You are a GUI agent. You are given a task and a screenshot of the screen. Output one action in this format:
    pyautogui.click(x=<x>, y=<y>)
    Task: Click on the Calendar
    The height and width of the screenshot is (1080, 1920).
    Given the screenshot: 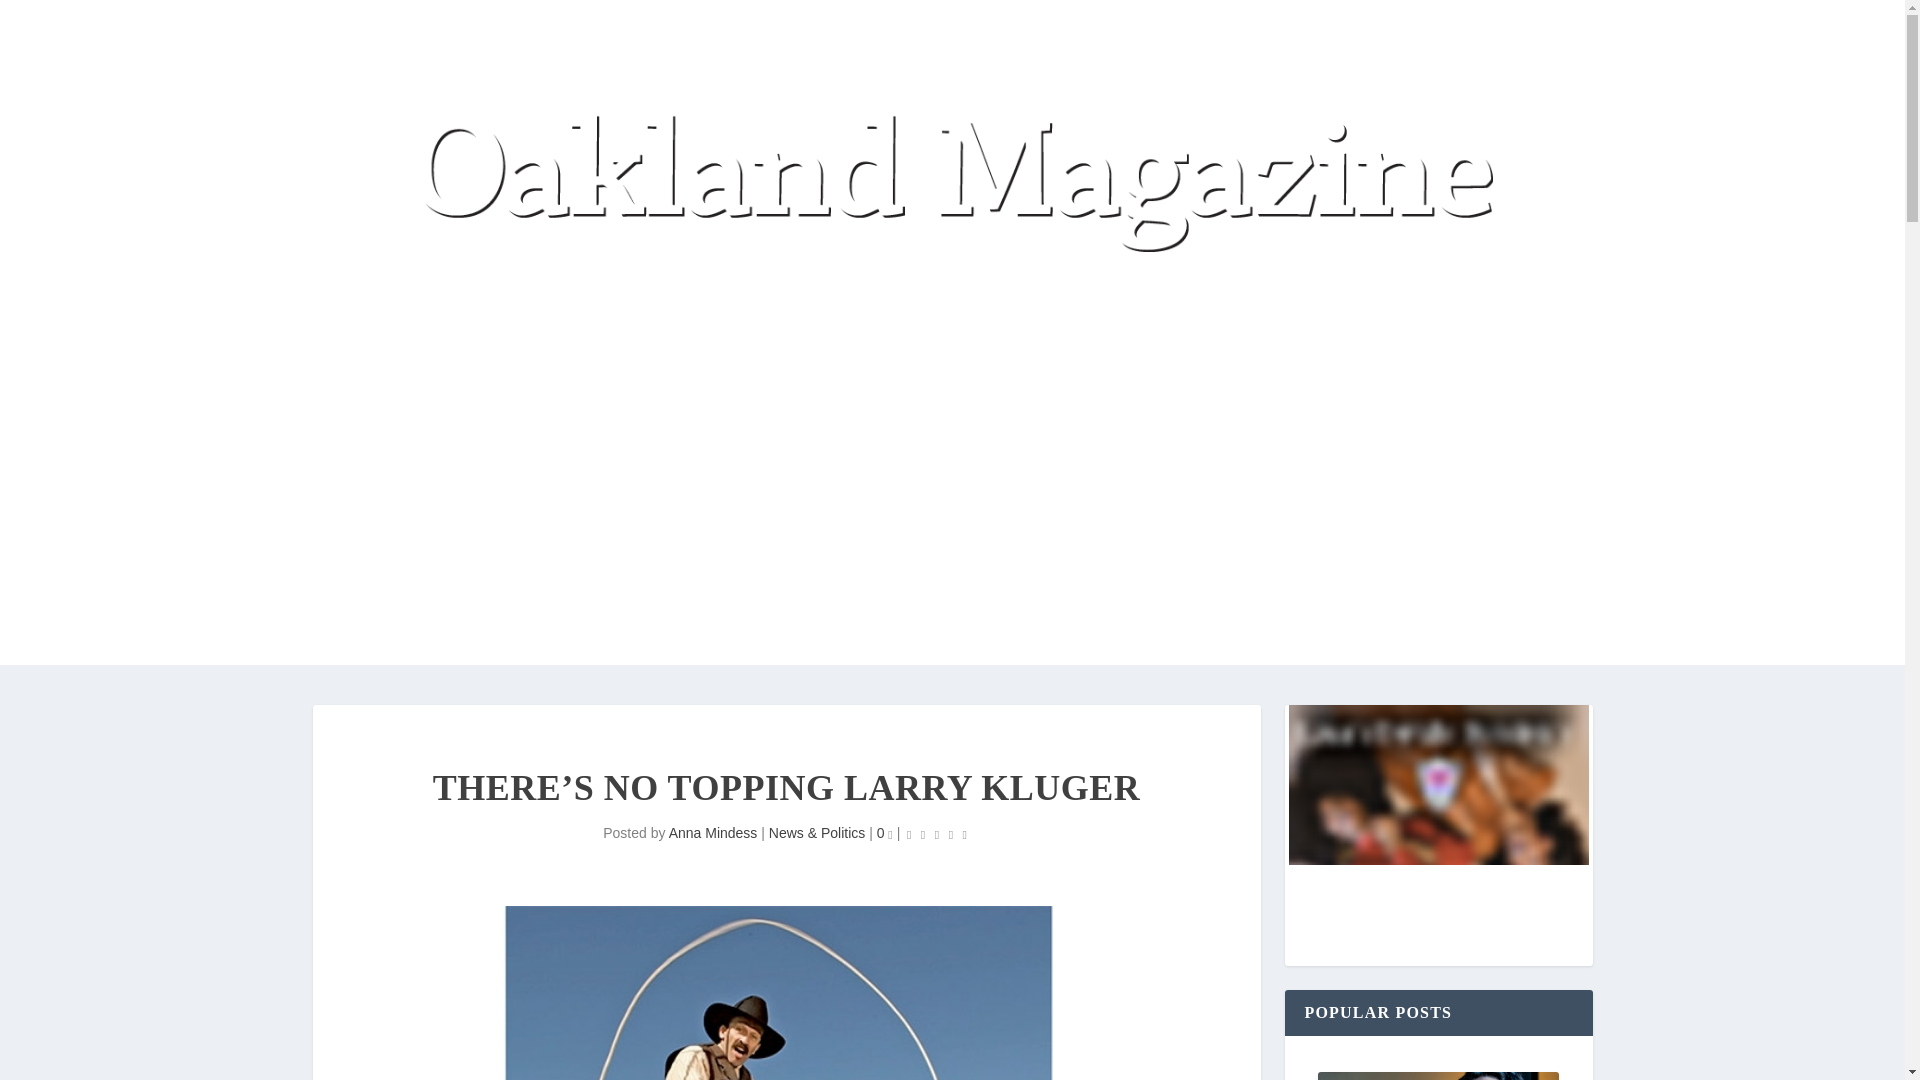 What is the action you would take?
    pyautogui.click(x=440, y=270)
    